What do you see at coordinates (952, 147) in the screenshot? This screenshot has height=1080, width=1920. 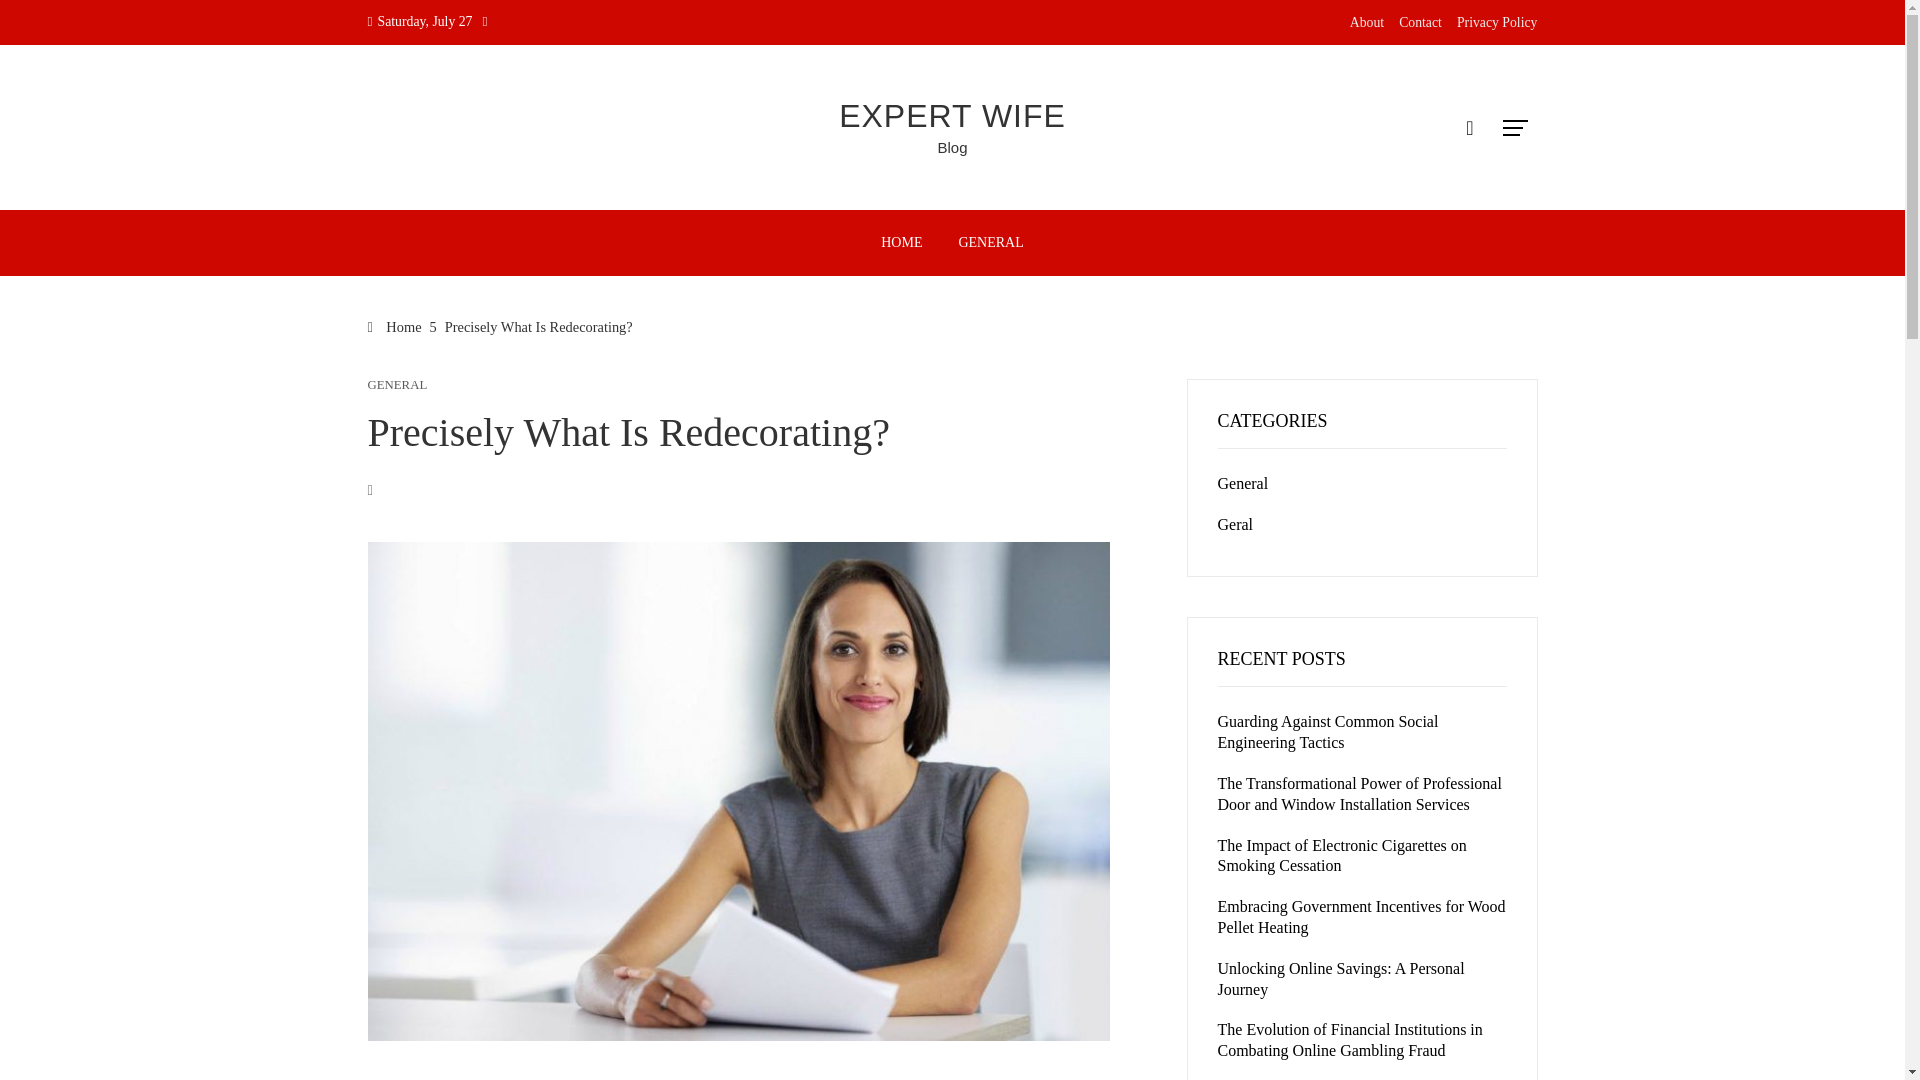 I see `Blog` at bounding box center [952, 147].